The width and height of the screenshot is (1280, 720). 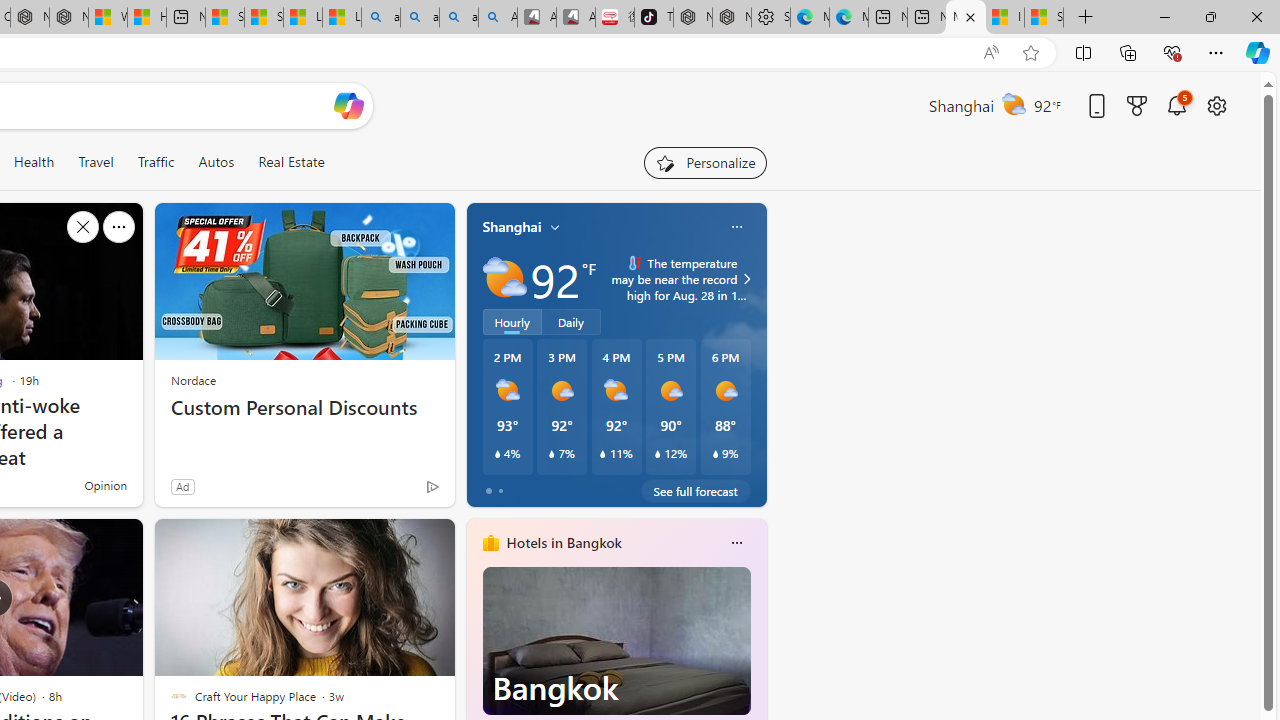 I want to click on Open settings, so click(x=1216, y=105).